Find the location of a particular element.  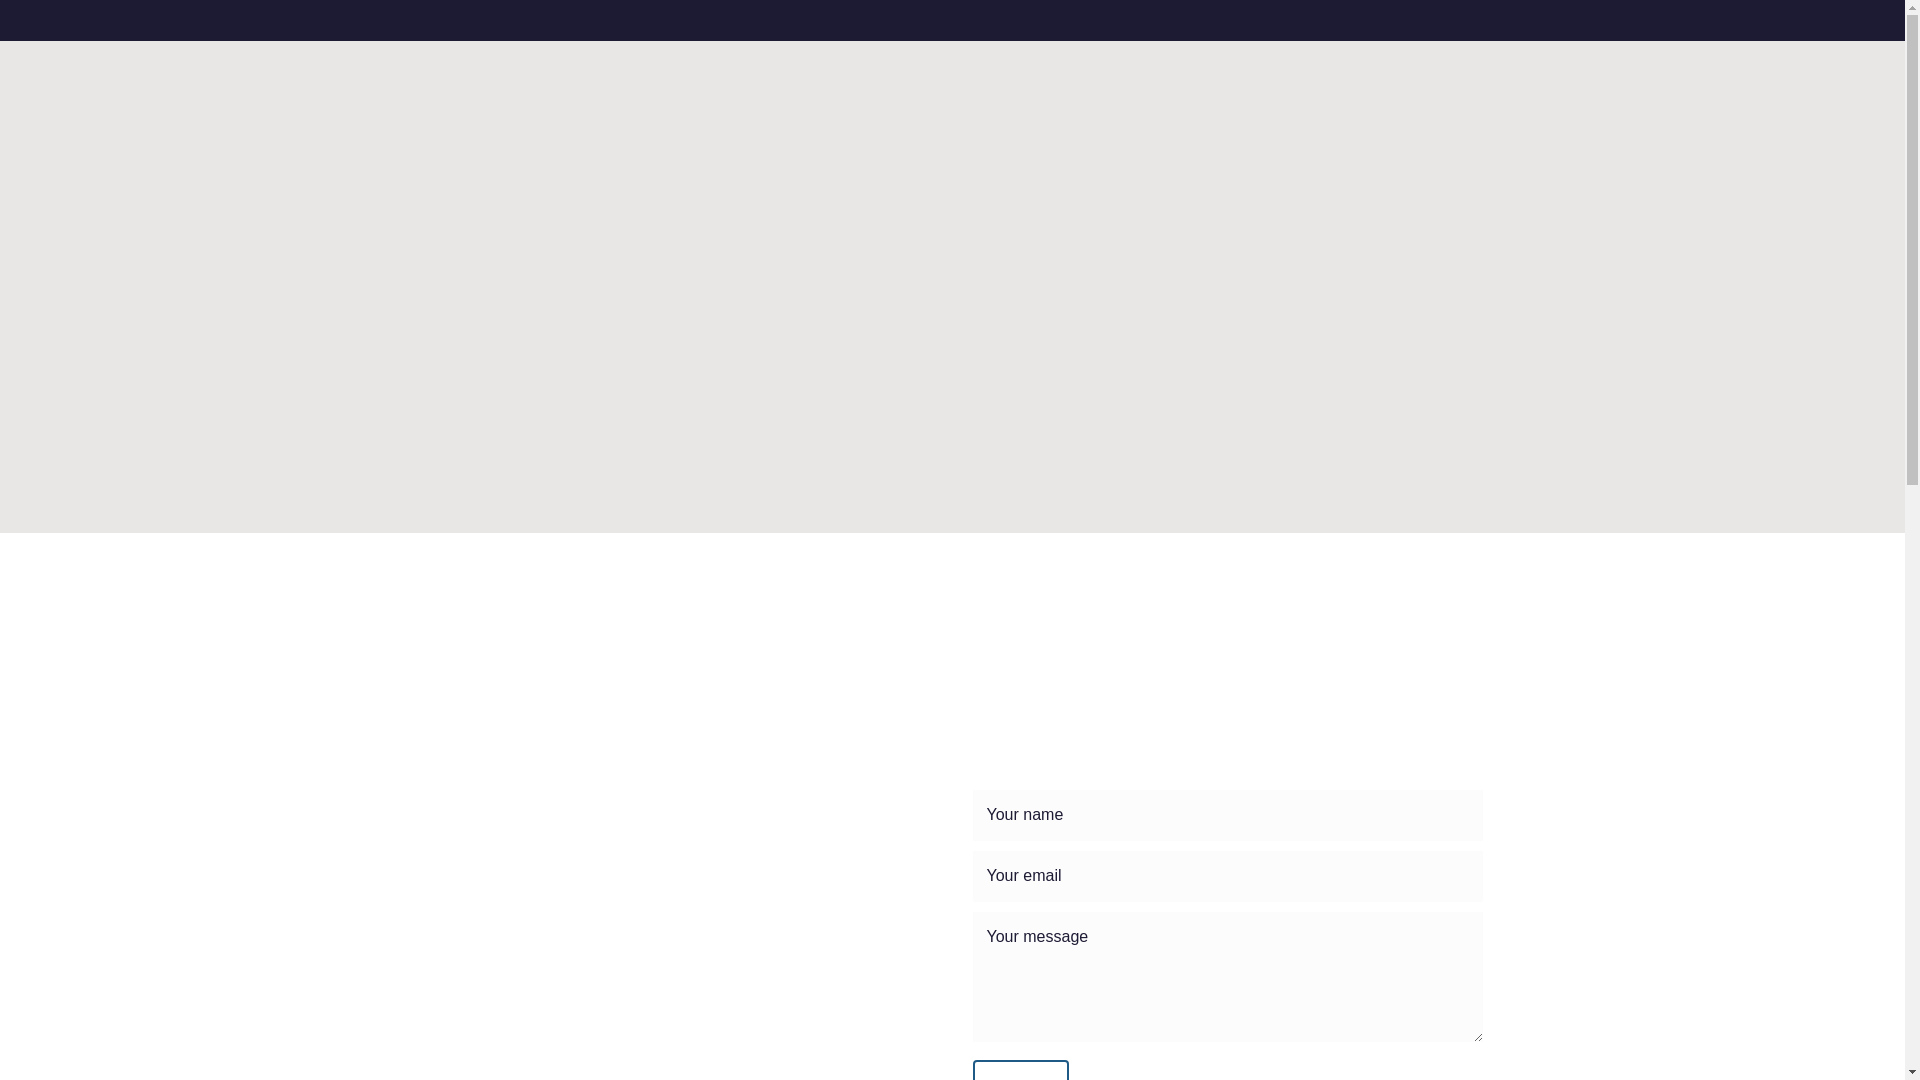

Send is located at coordinates (1019, 1070).